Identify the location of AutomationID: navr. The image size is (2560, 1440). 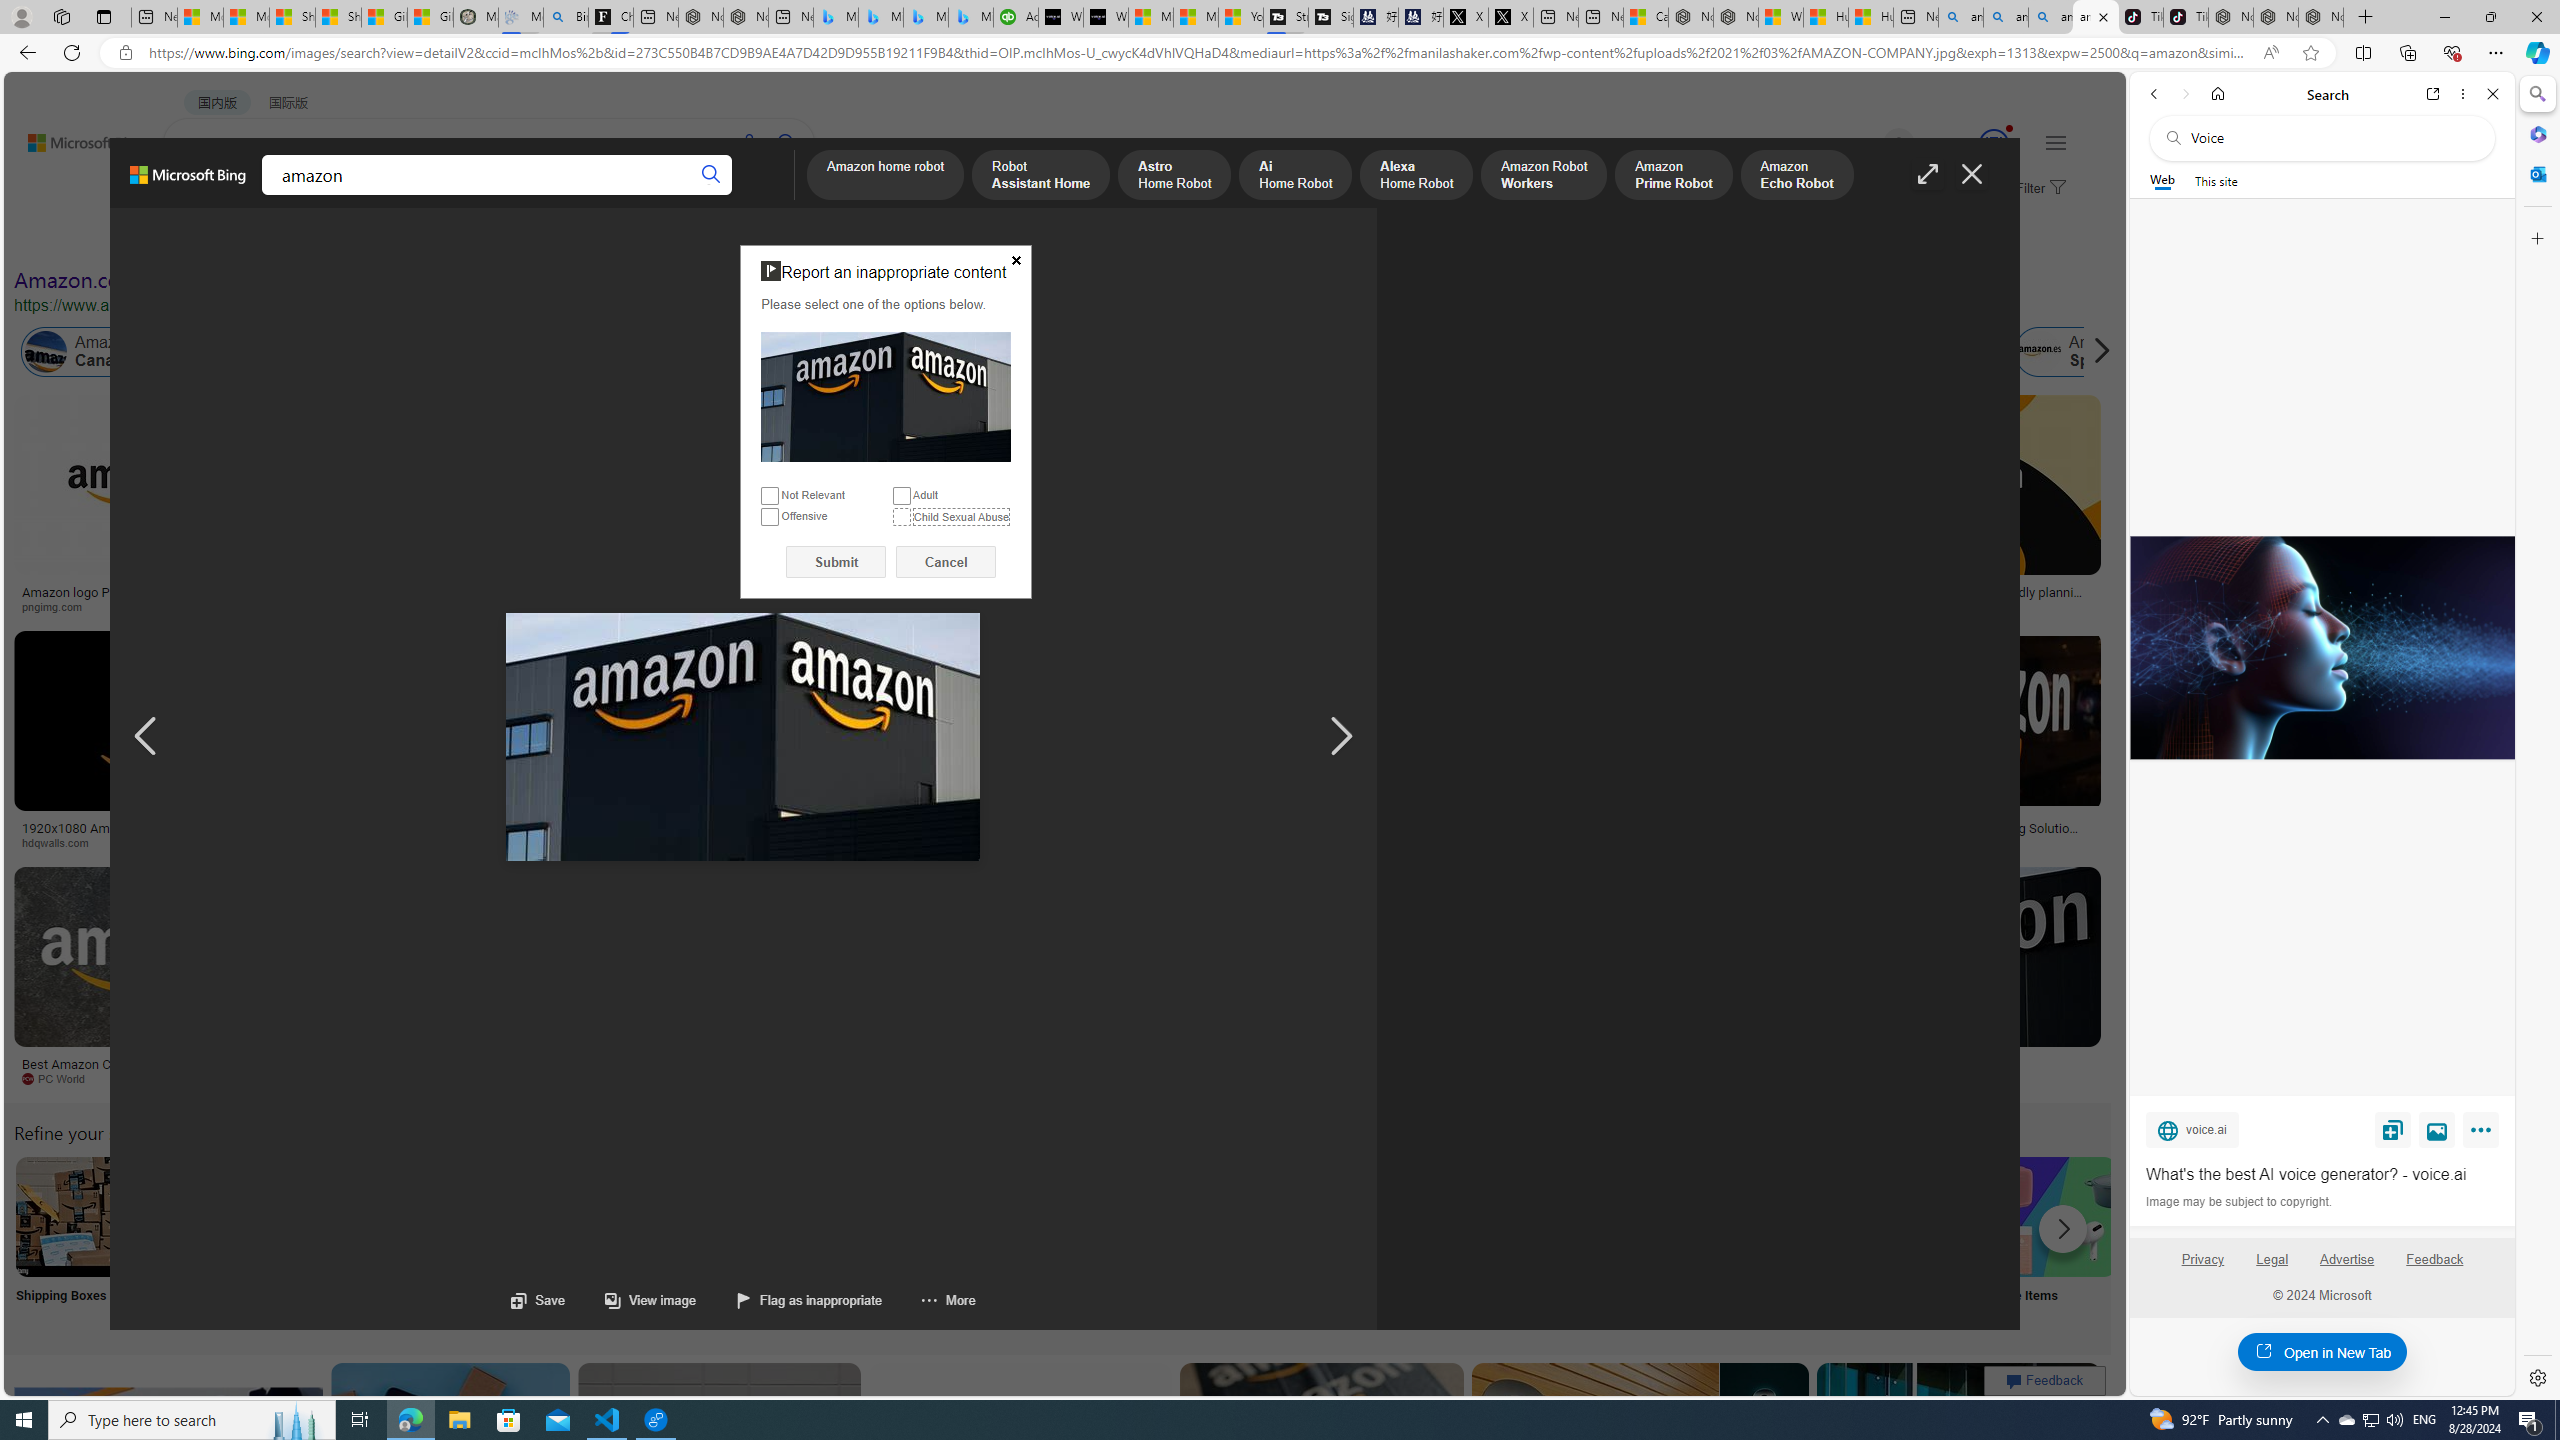
(1341, 737).